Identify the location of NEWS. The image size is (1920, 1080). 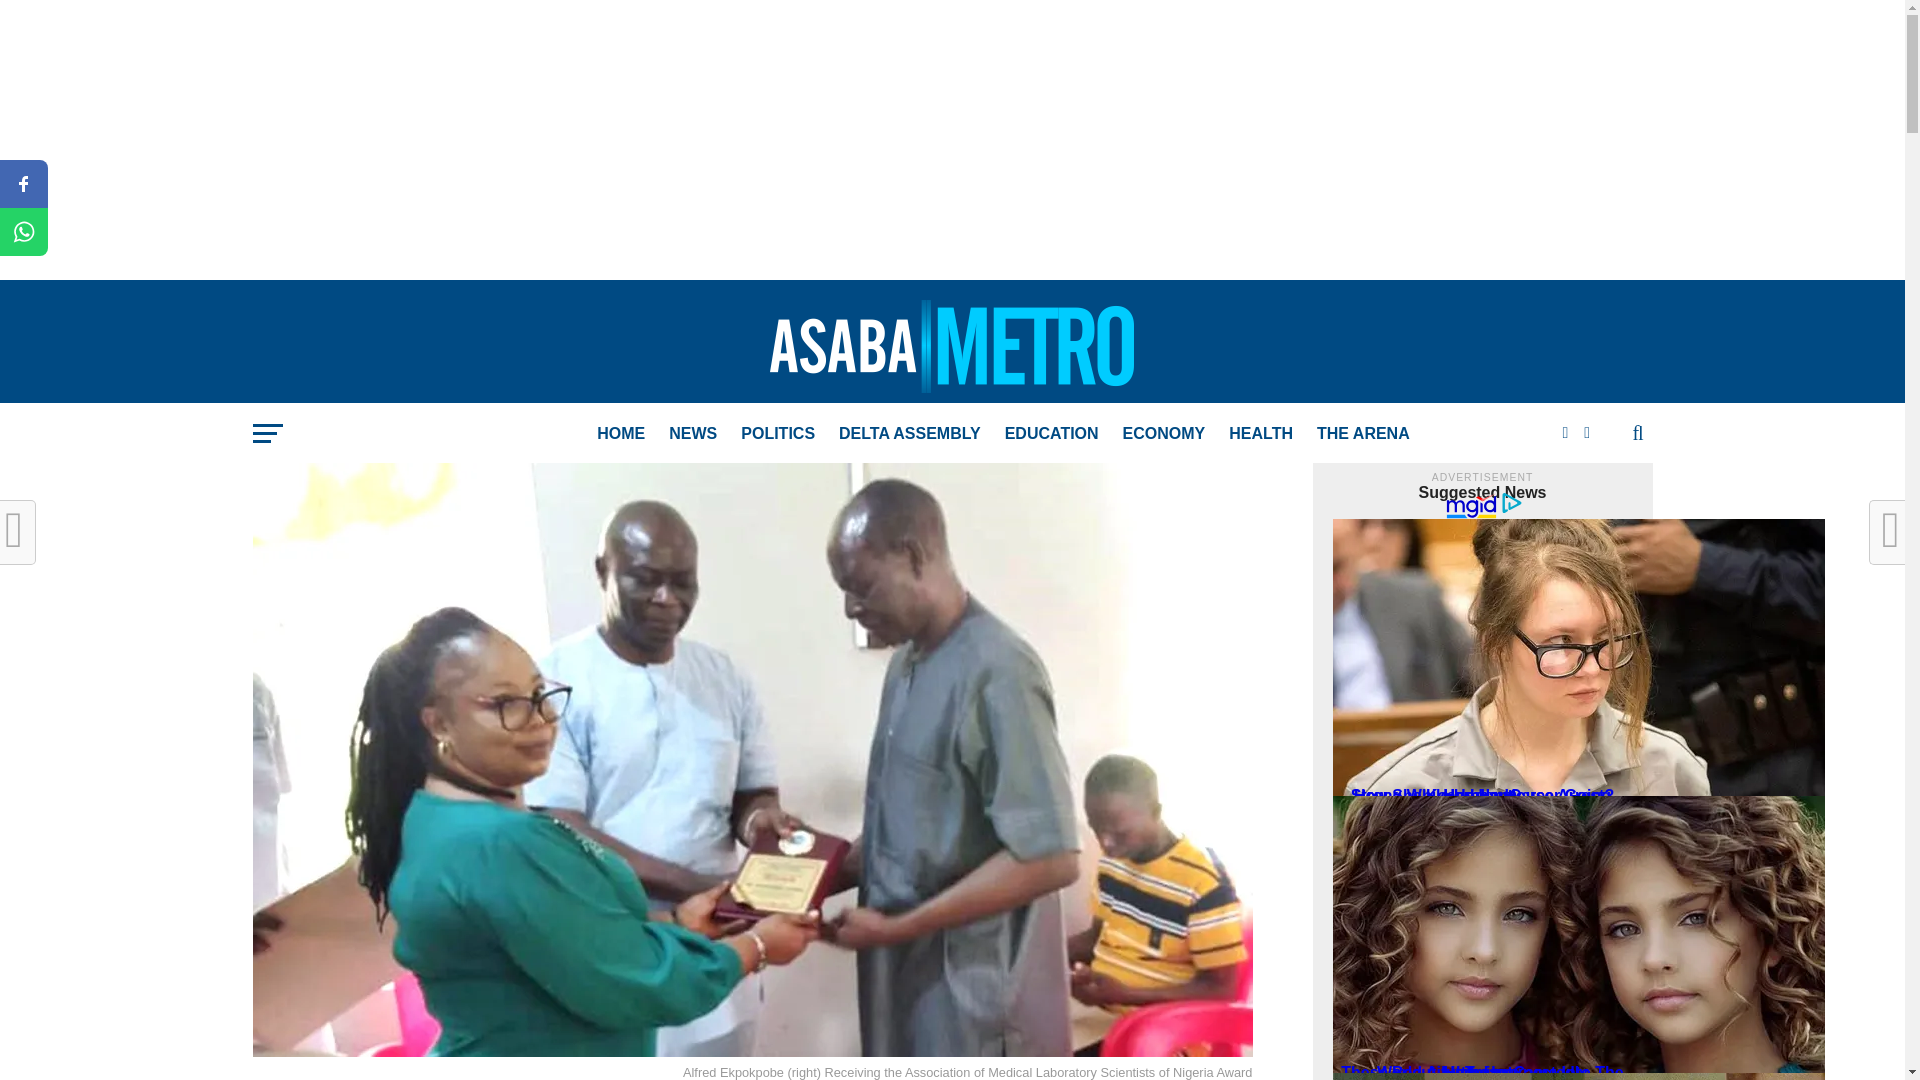
(692, 434).